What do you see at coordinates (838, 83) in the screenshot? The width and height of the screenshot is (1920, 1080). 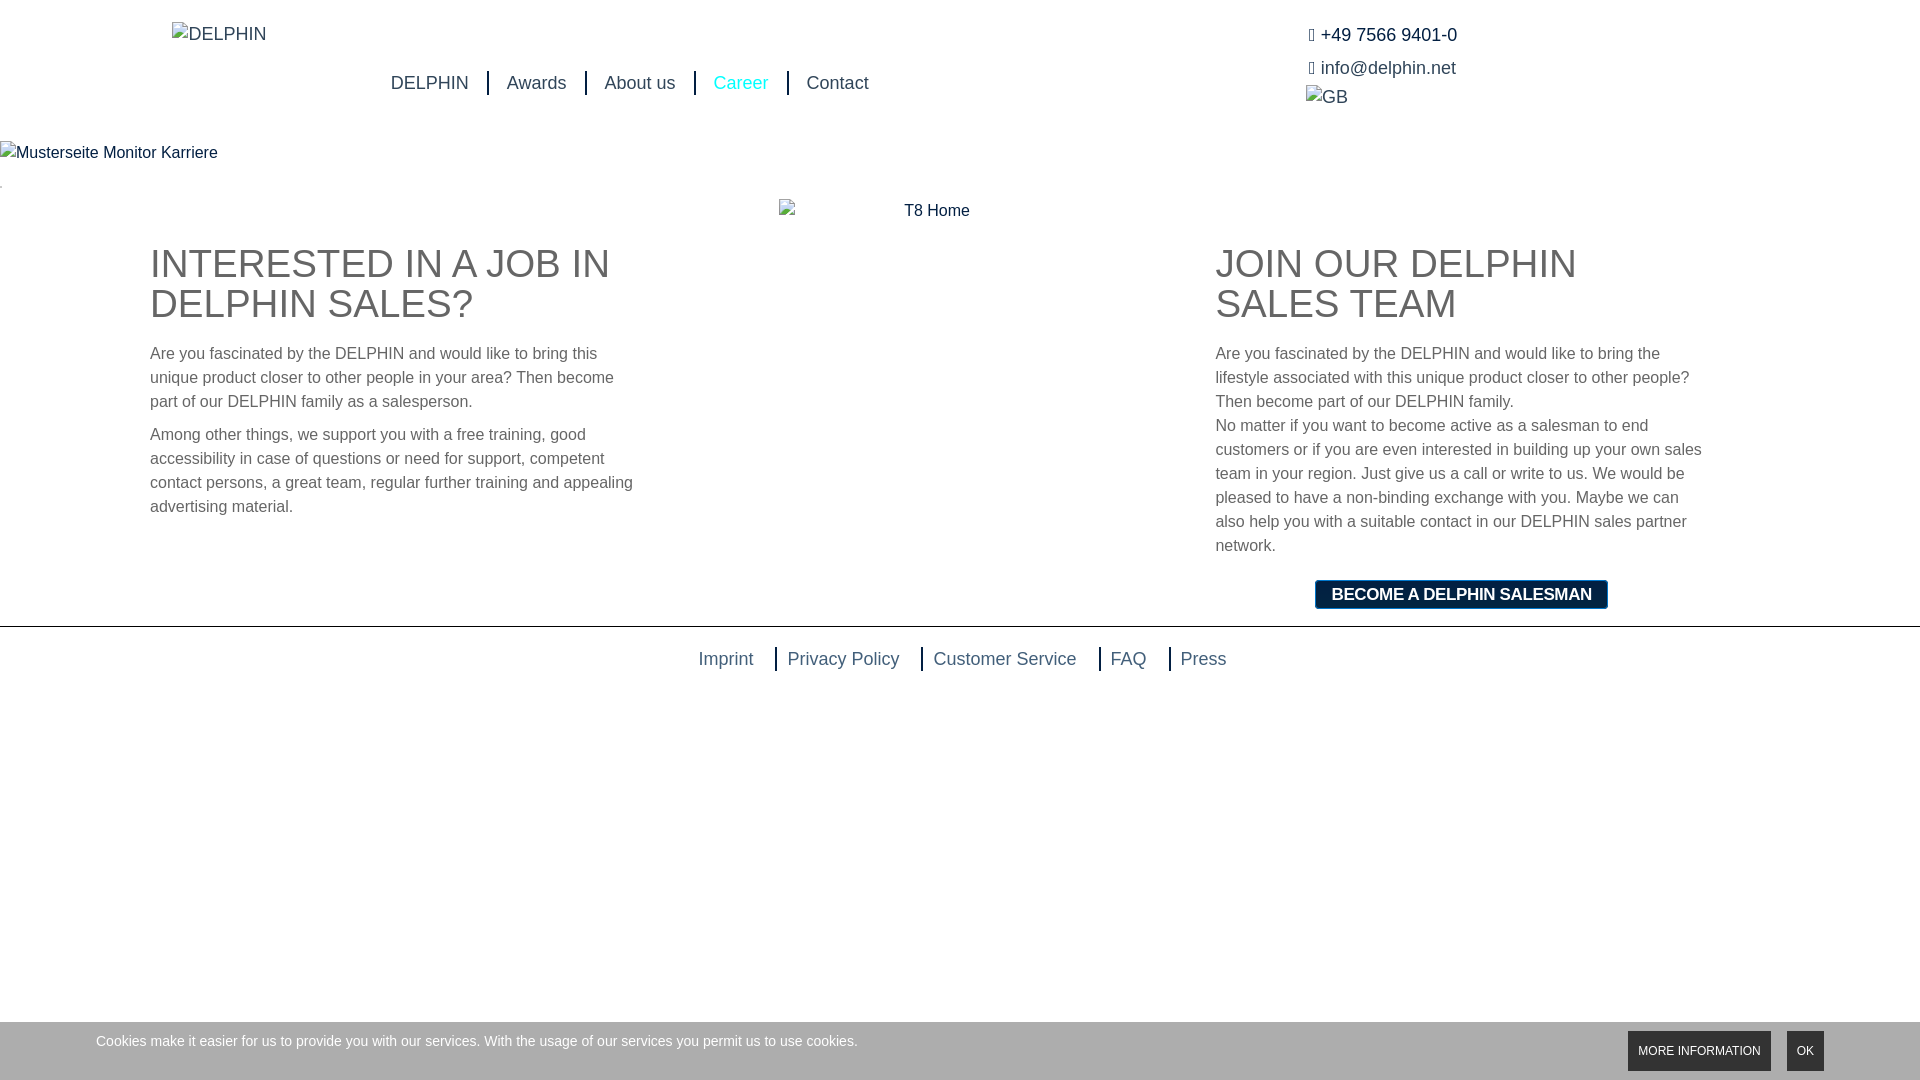 I see `Contact` at bounding box center [838, 83].